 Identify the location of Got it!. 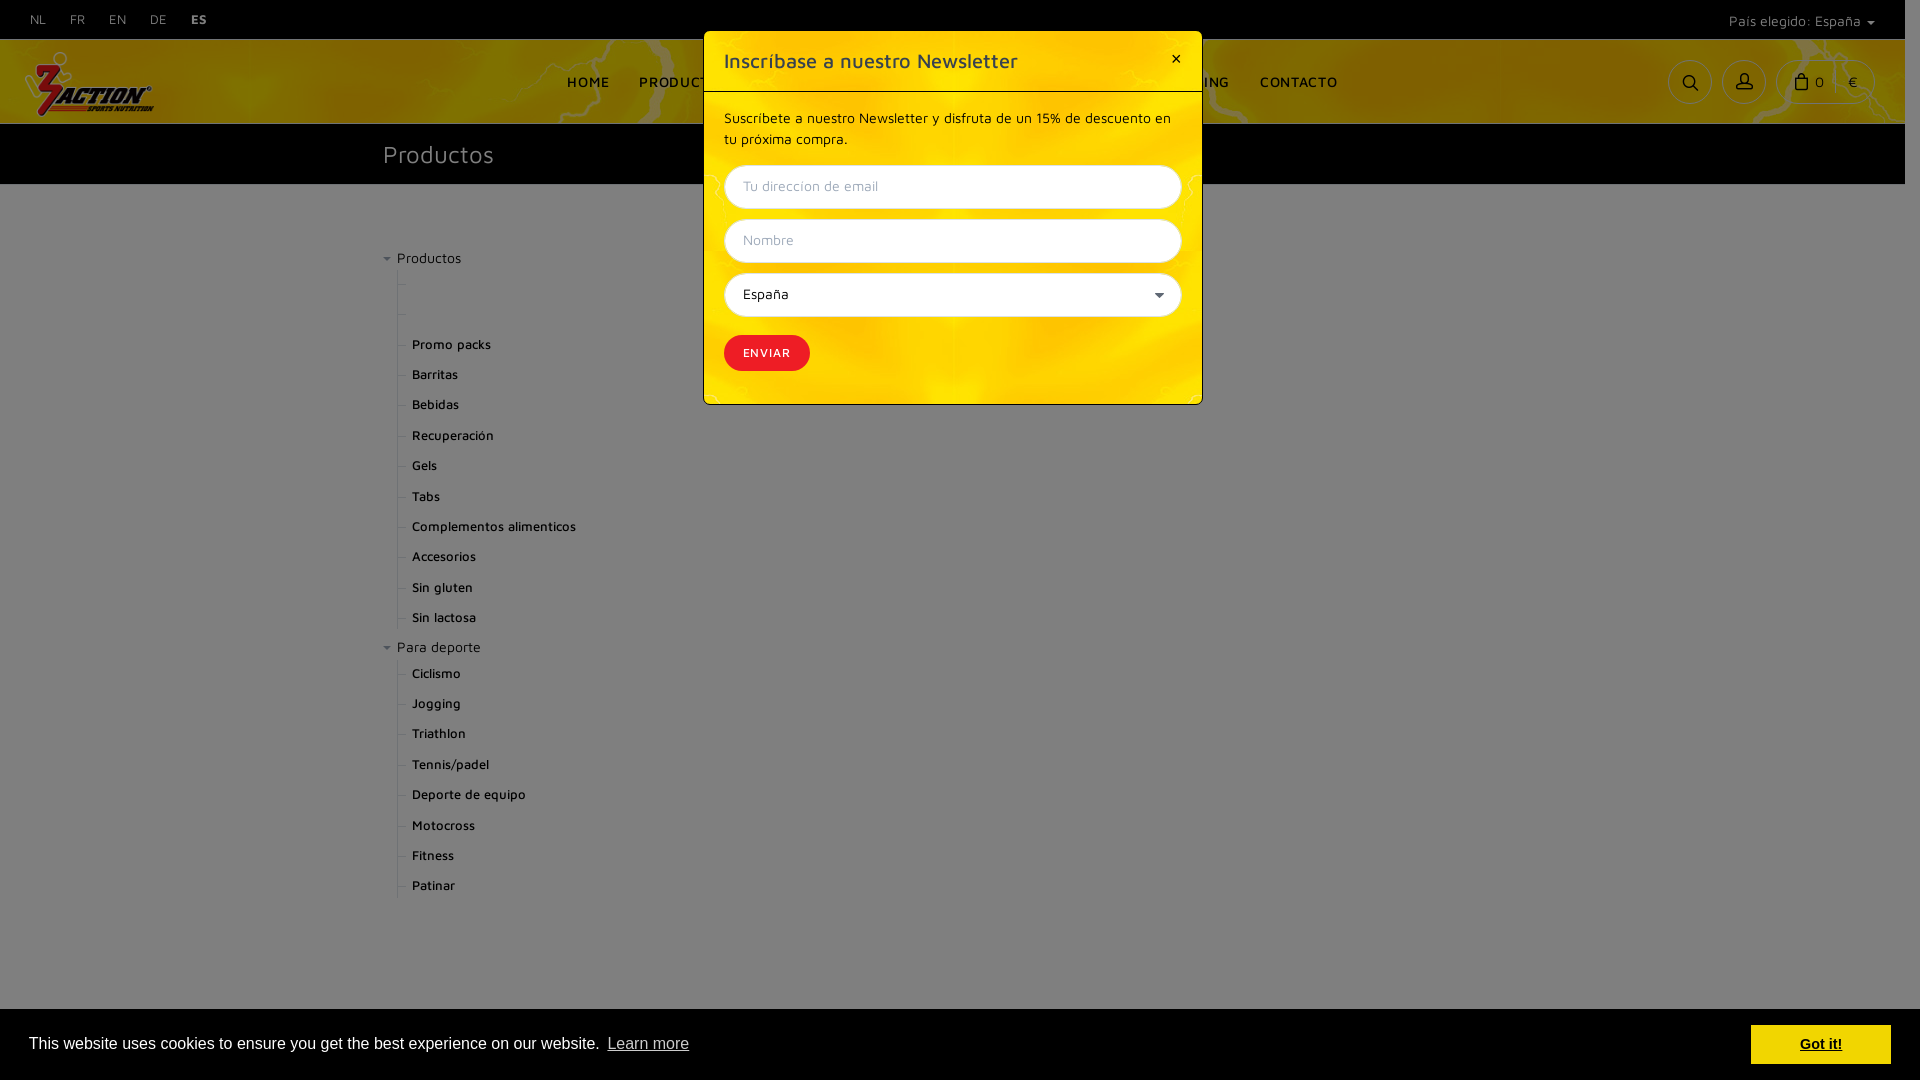
(1821, 1044).